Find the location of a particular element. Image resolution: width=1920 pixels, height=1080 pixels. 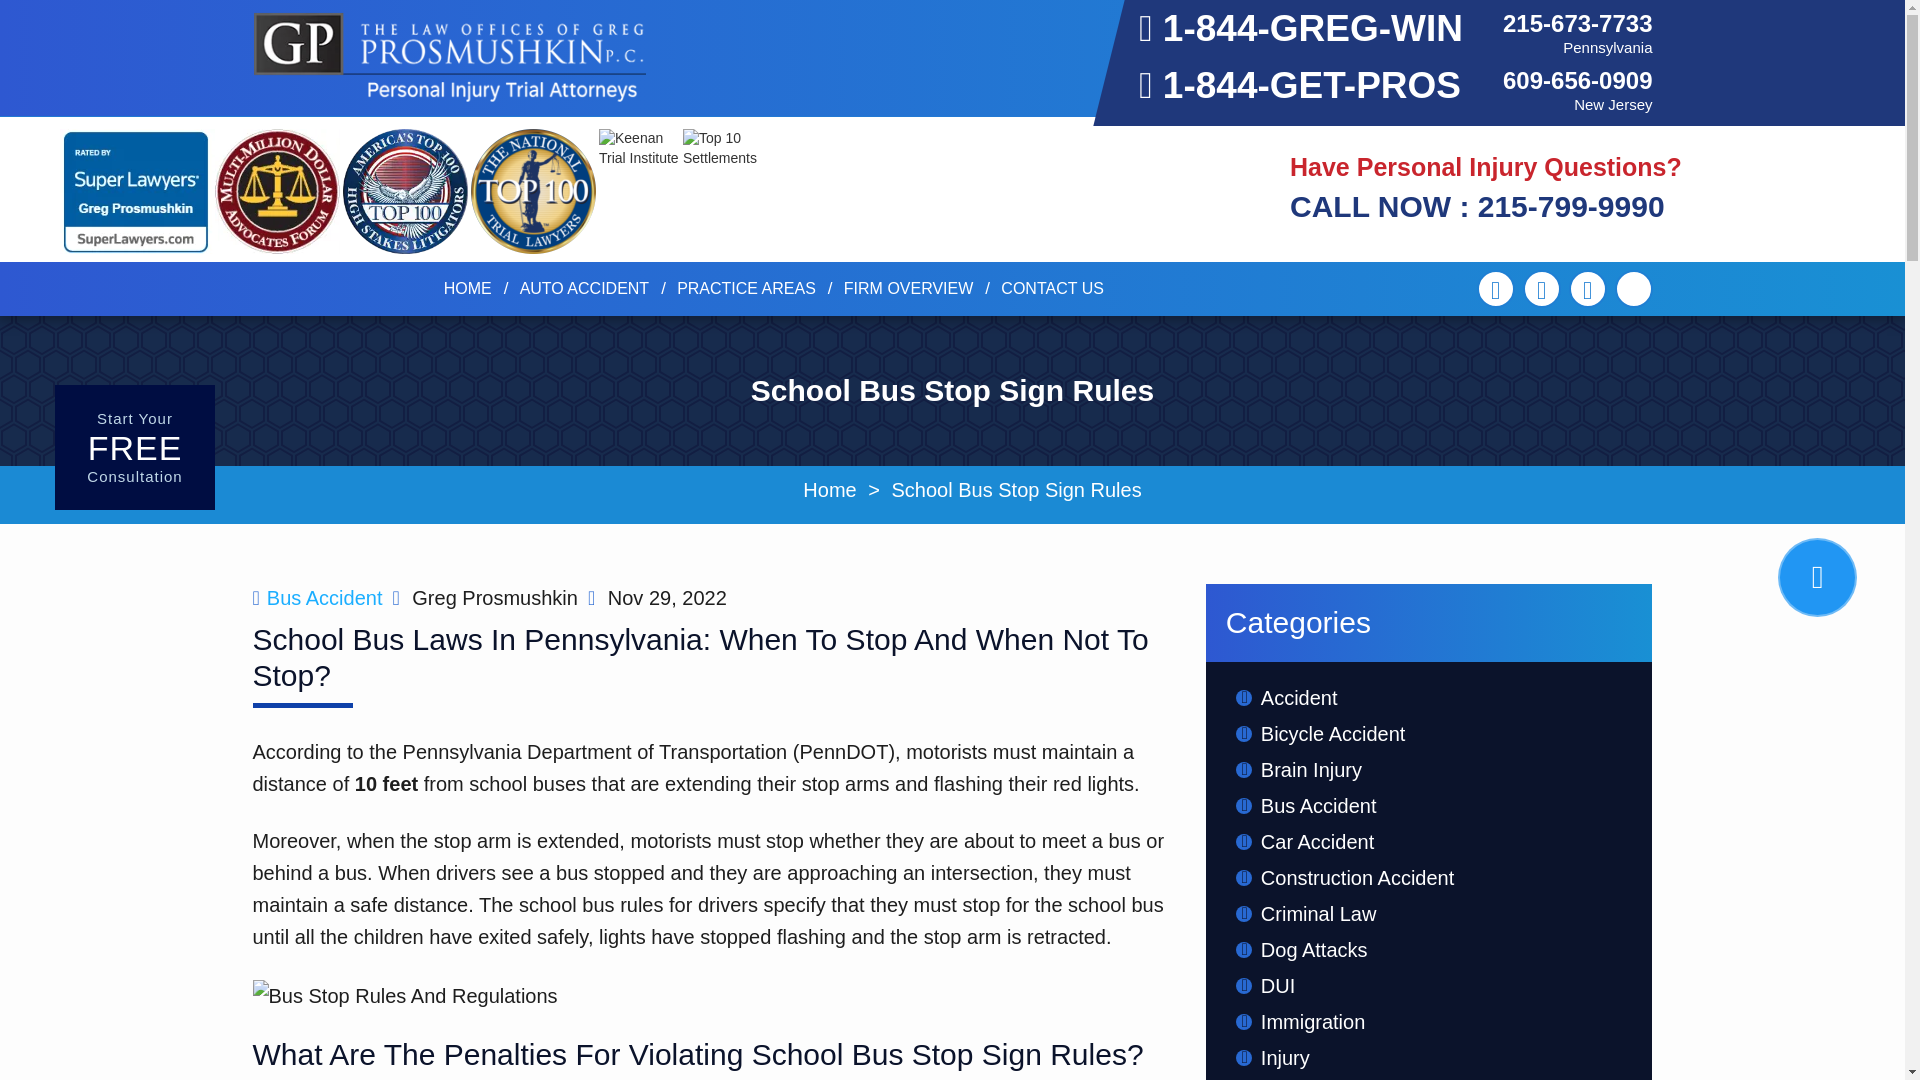

215-673-7733 is located at coordinates (1577, 22).